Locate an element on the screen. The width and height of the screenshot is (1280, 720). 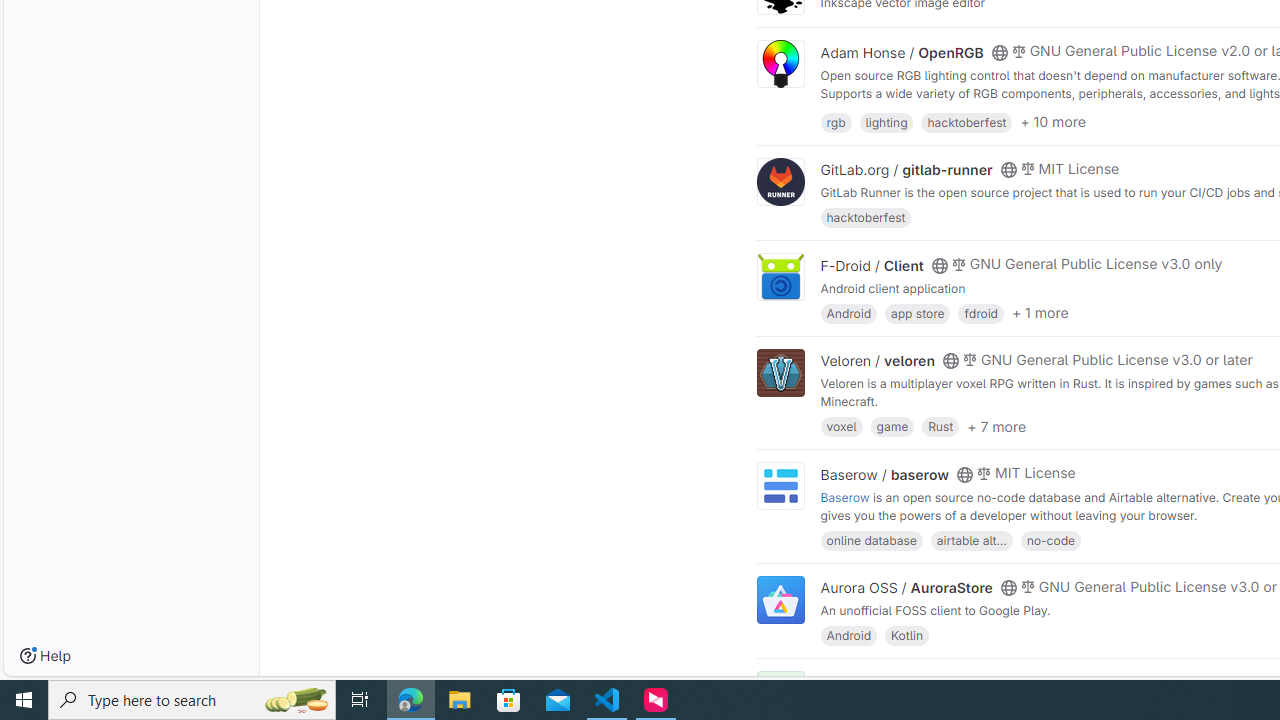
Class: s16 is located at coordinates (999, 683).